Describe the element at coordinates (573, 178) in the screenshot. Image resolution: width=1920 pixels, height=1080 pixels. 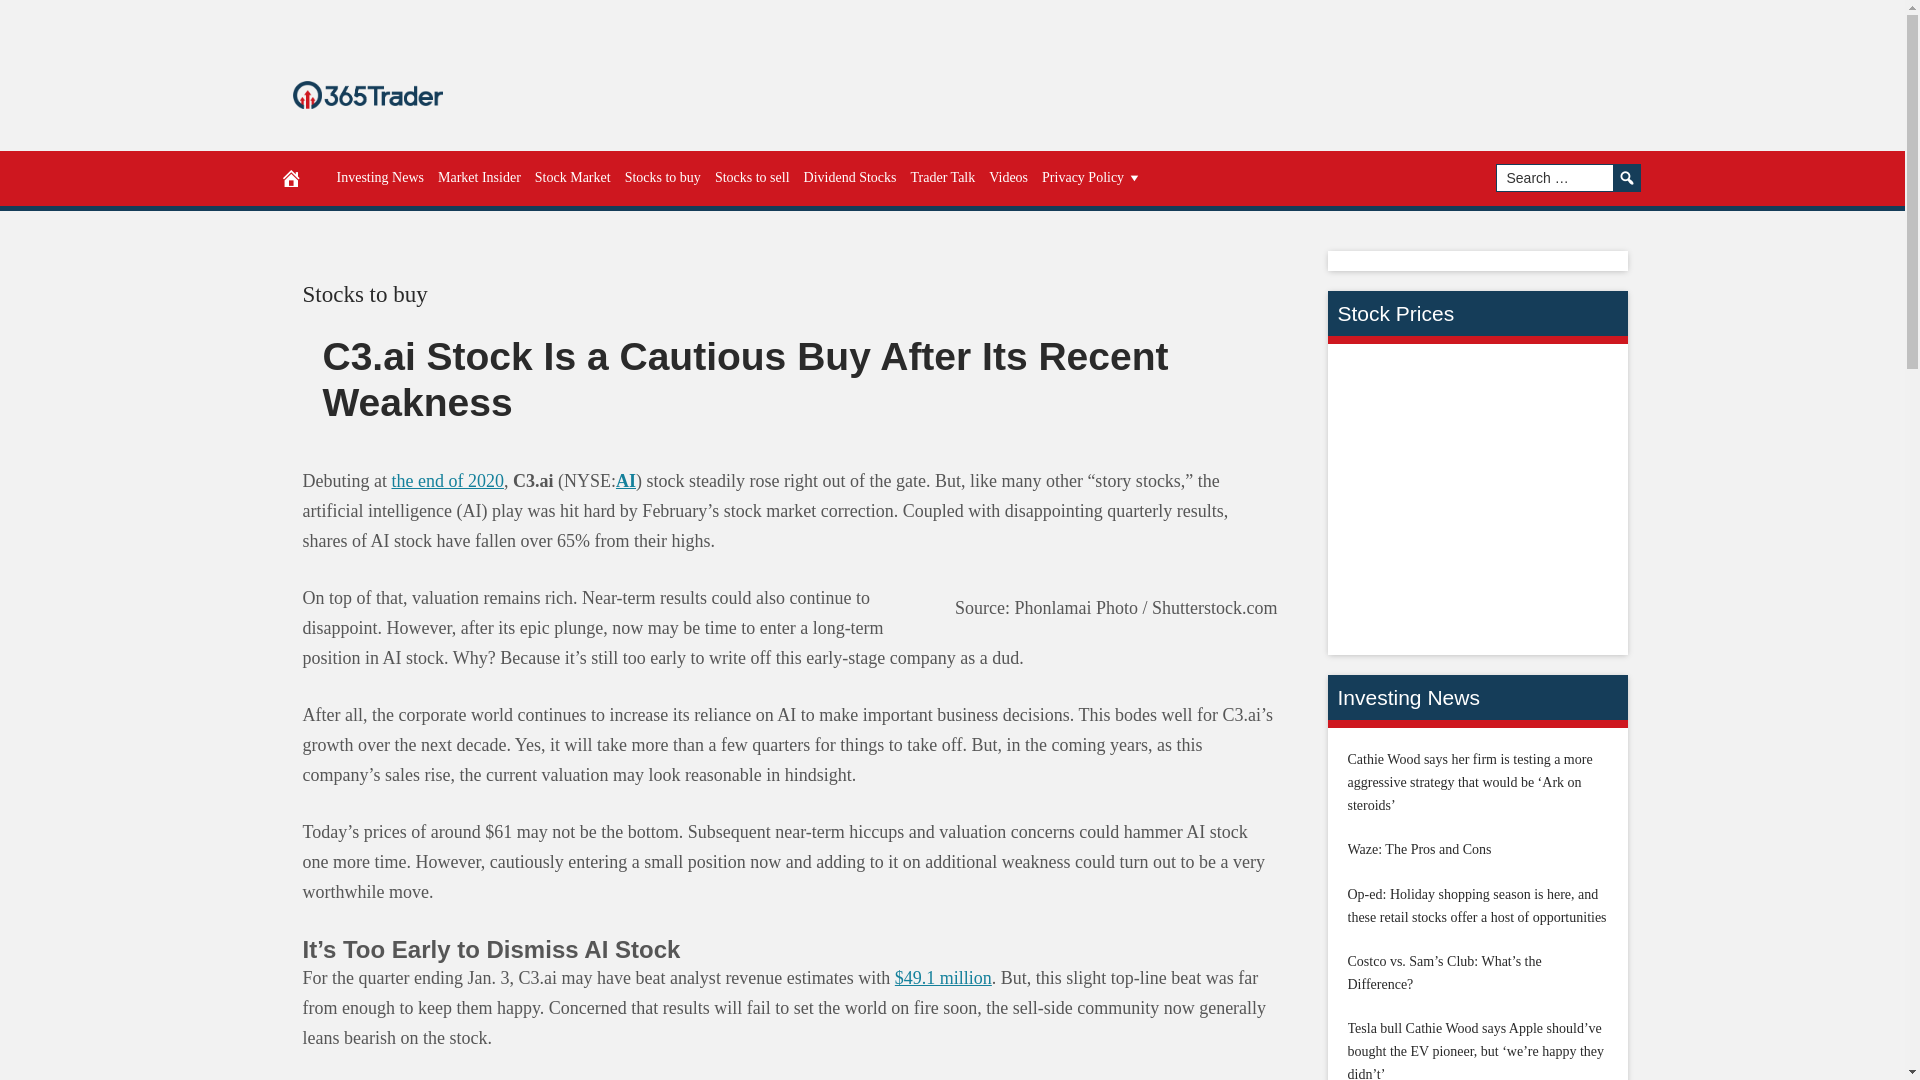
I see `Stock Market` at that location.